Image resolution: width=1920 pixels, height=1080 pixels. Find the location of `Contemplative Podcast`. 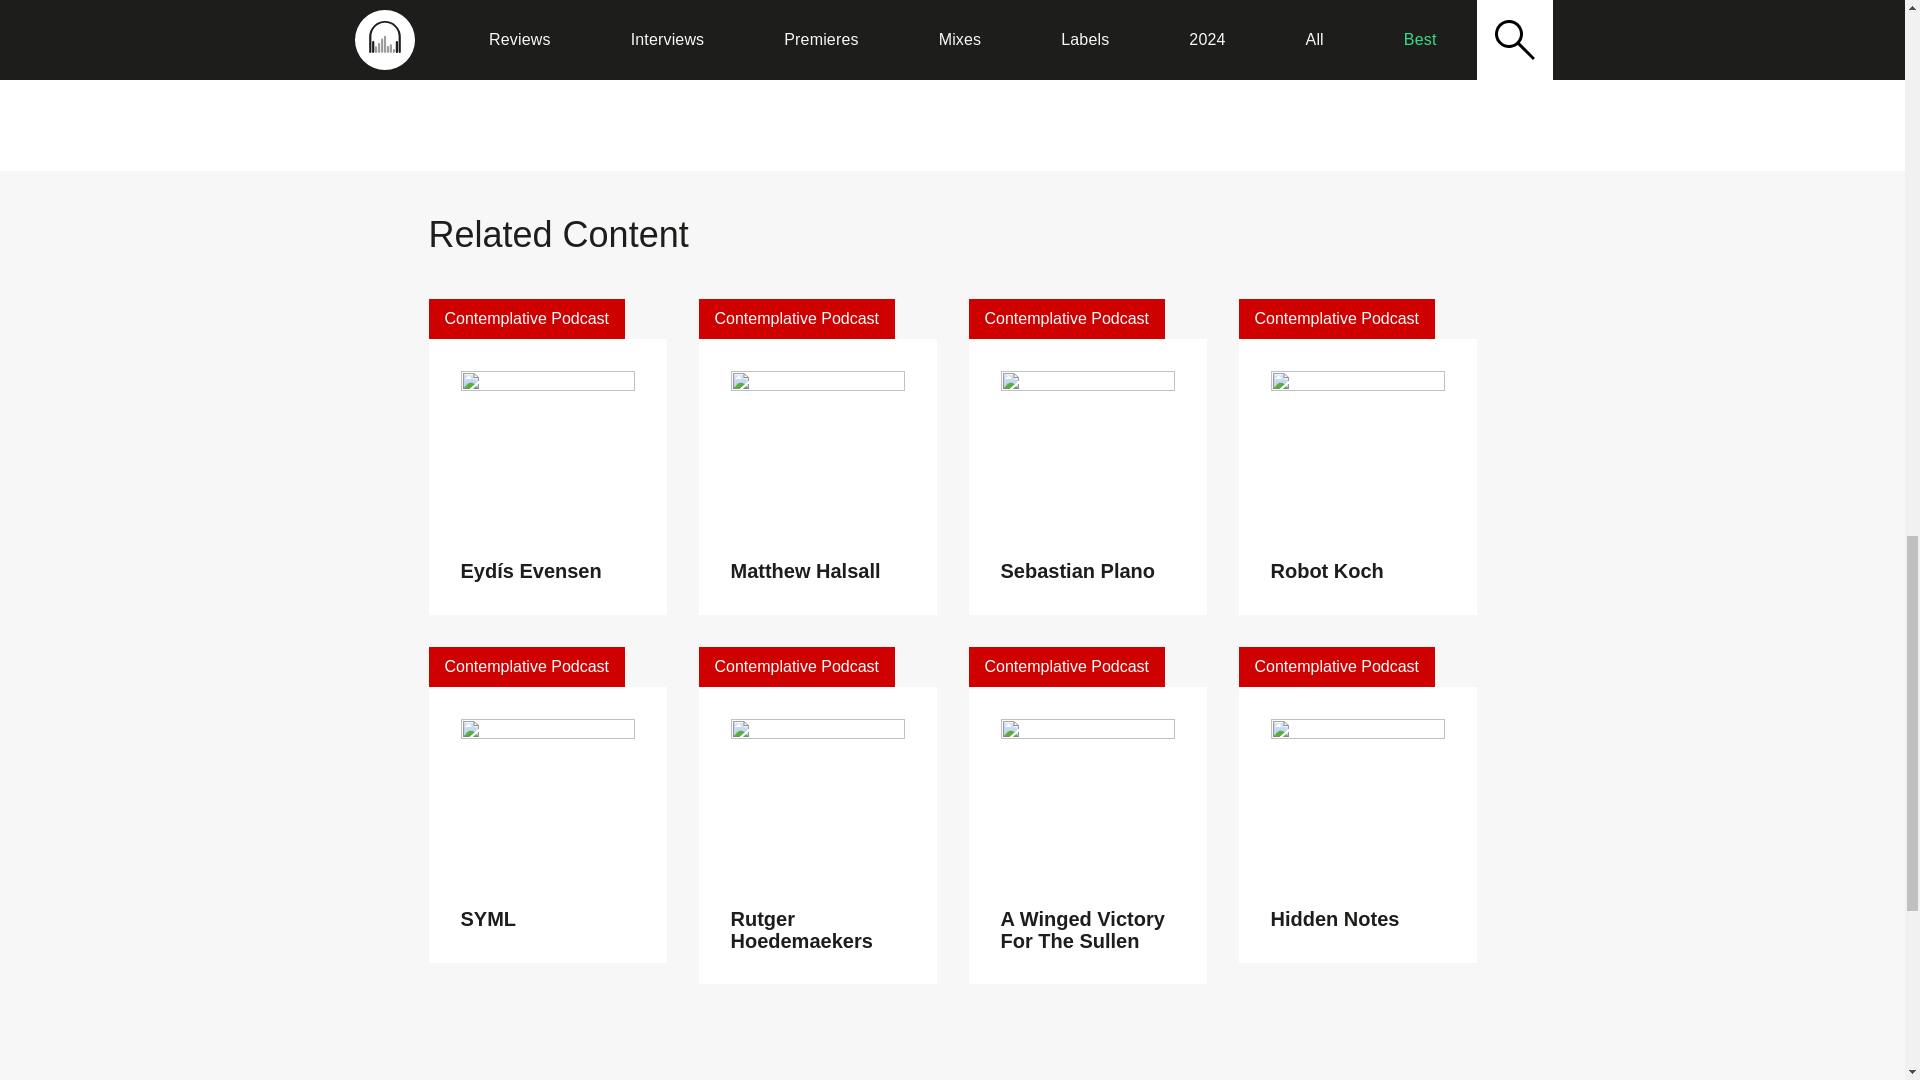

Contemplative Podcast is located at coordinates (526, 666).